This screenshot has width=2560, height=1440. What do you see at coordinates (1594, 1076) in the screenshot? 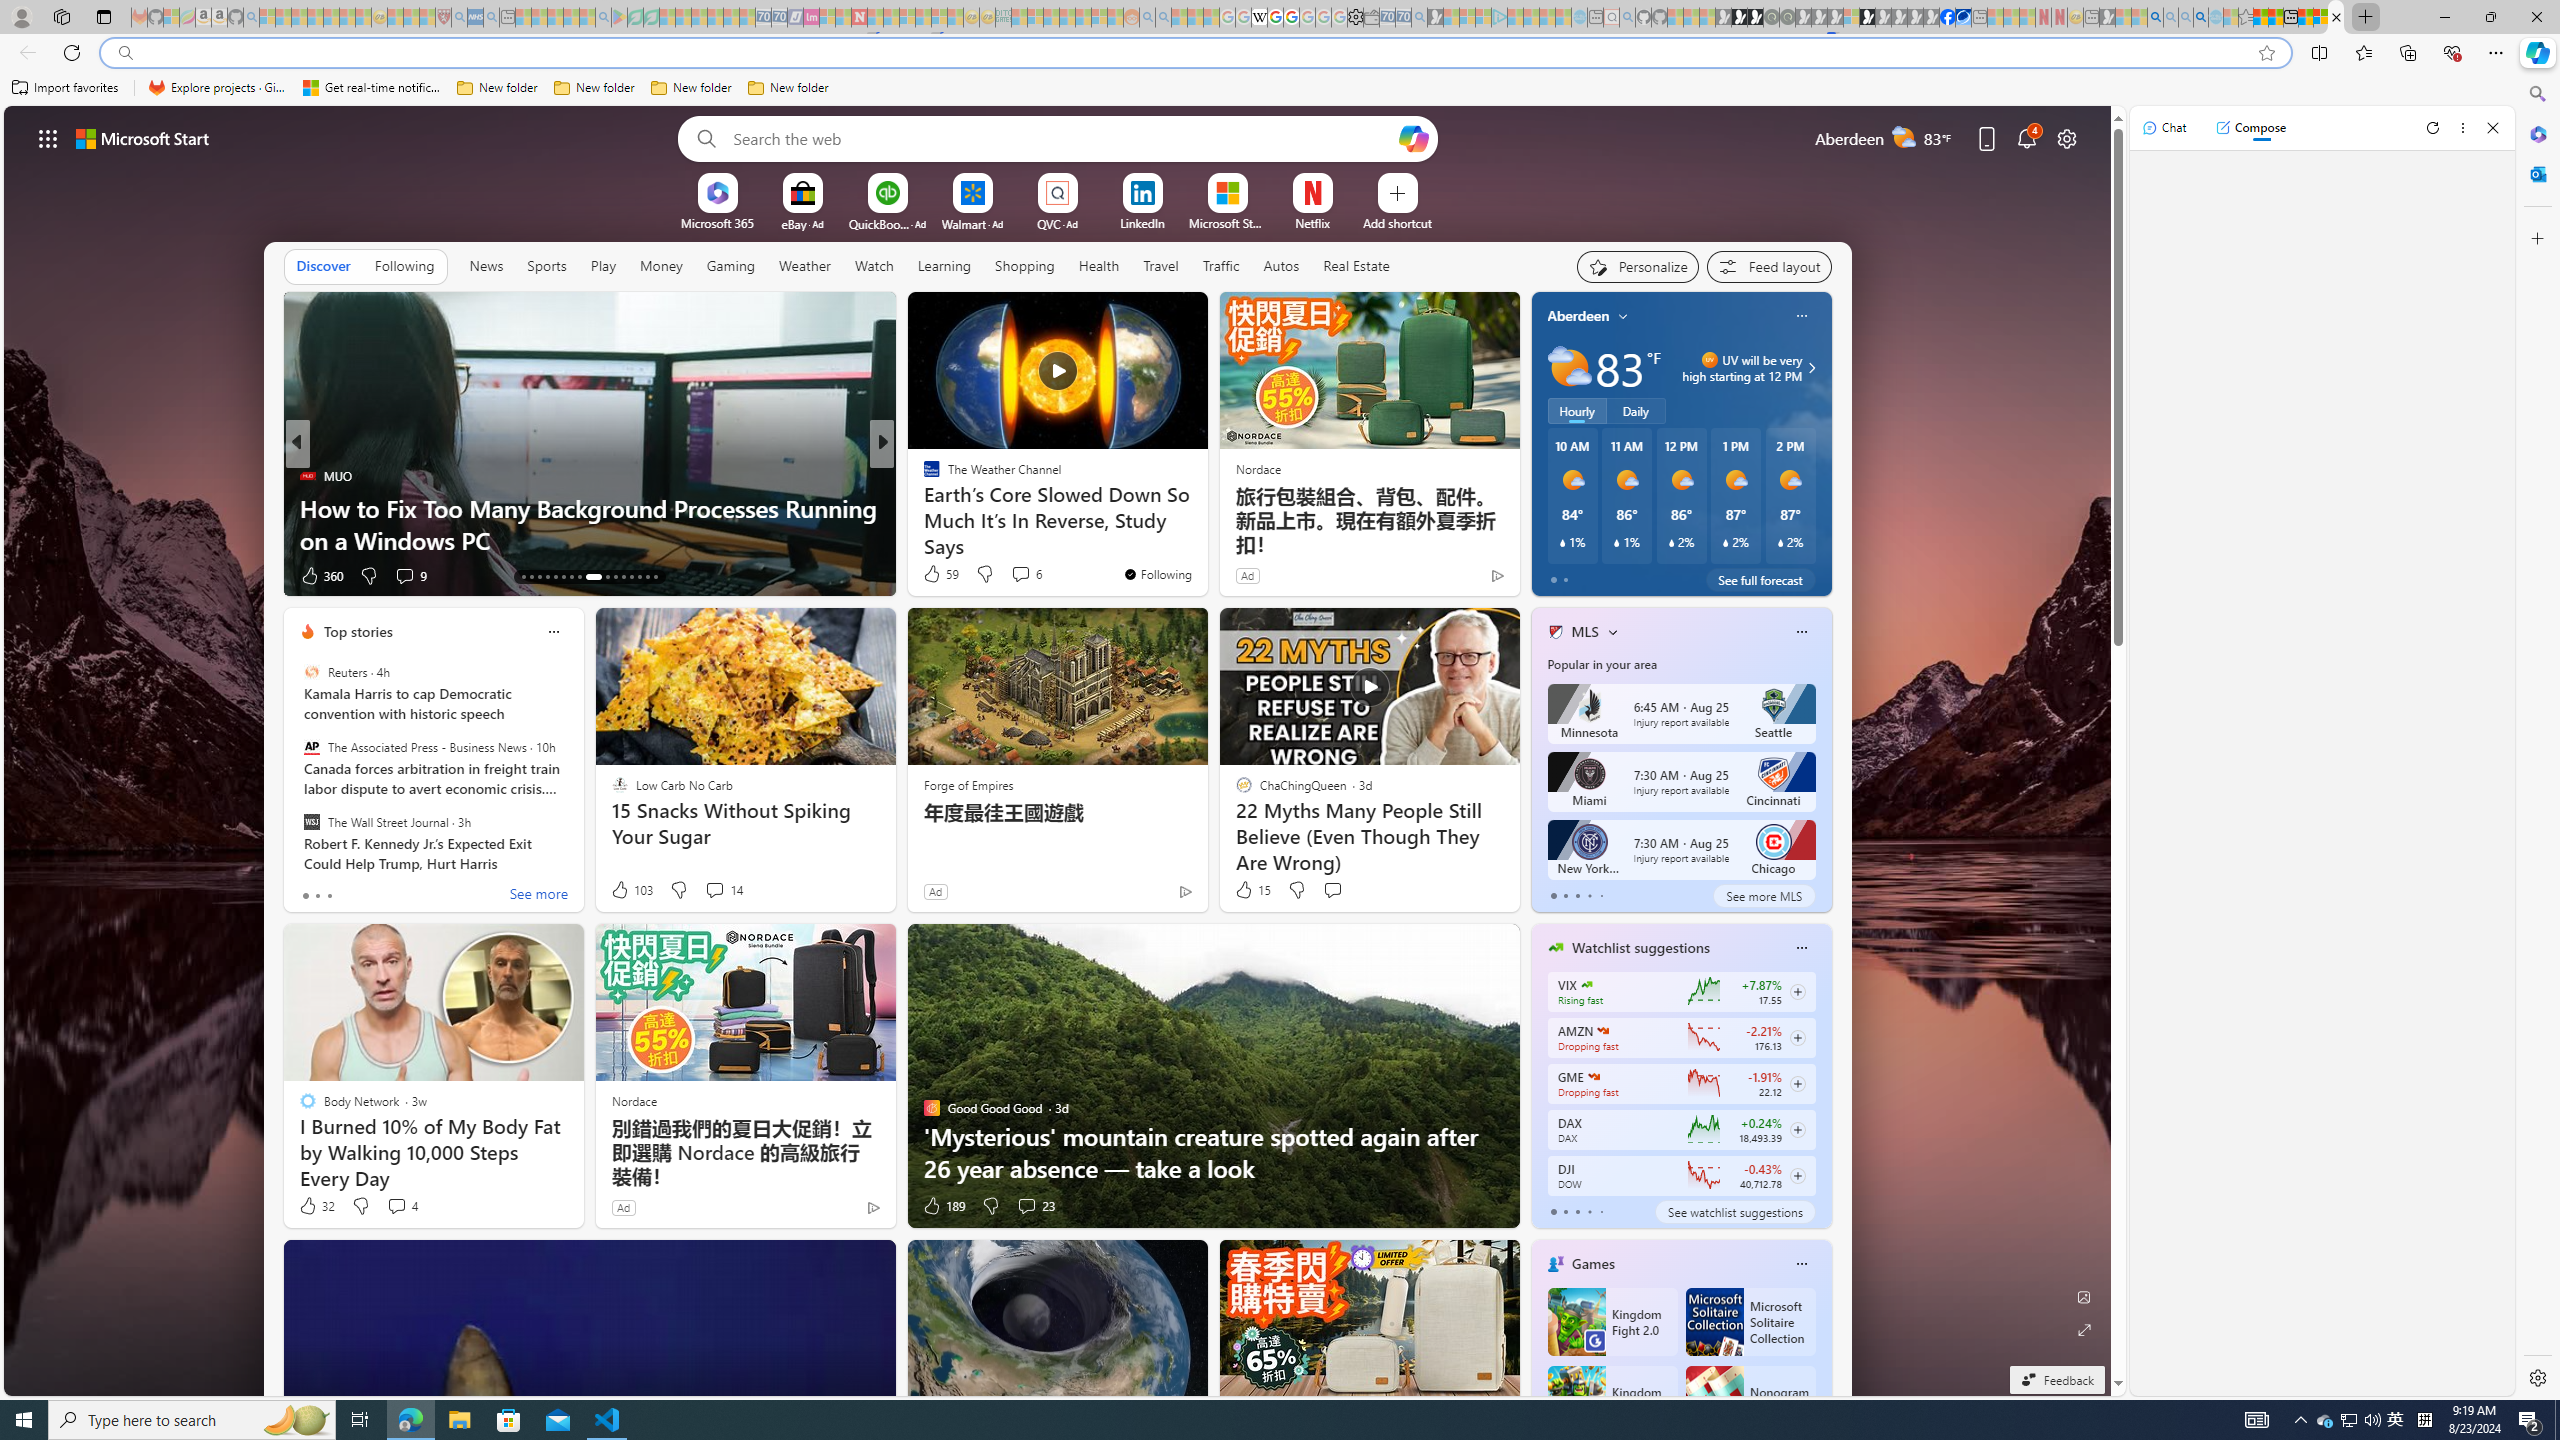
I see `GAMESTOP CORP.` at bounding box center [1594, 1076].